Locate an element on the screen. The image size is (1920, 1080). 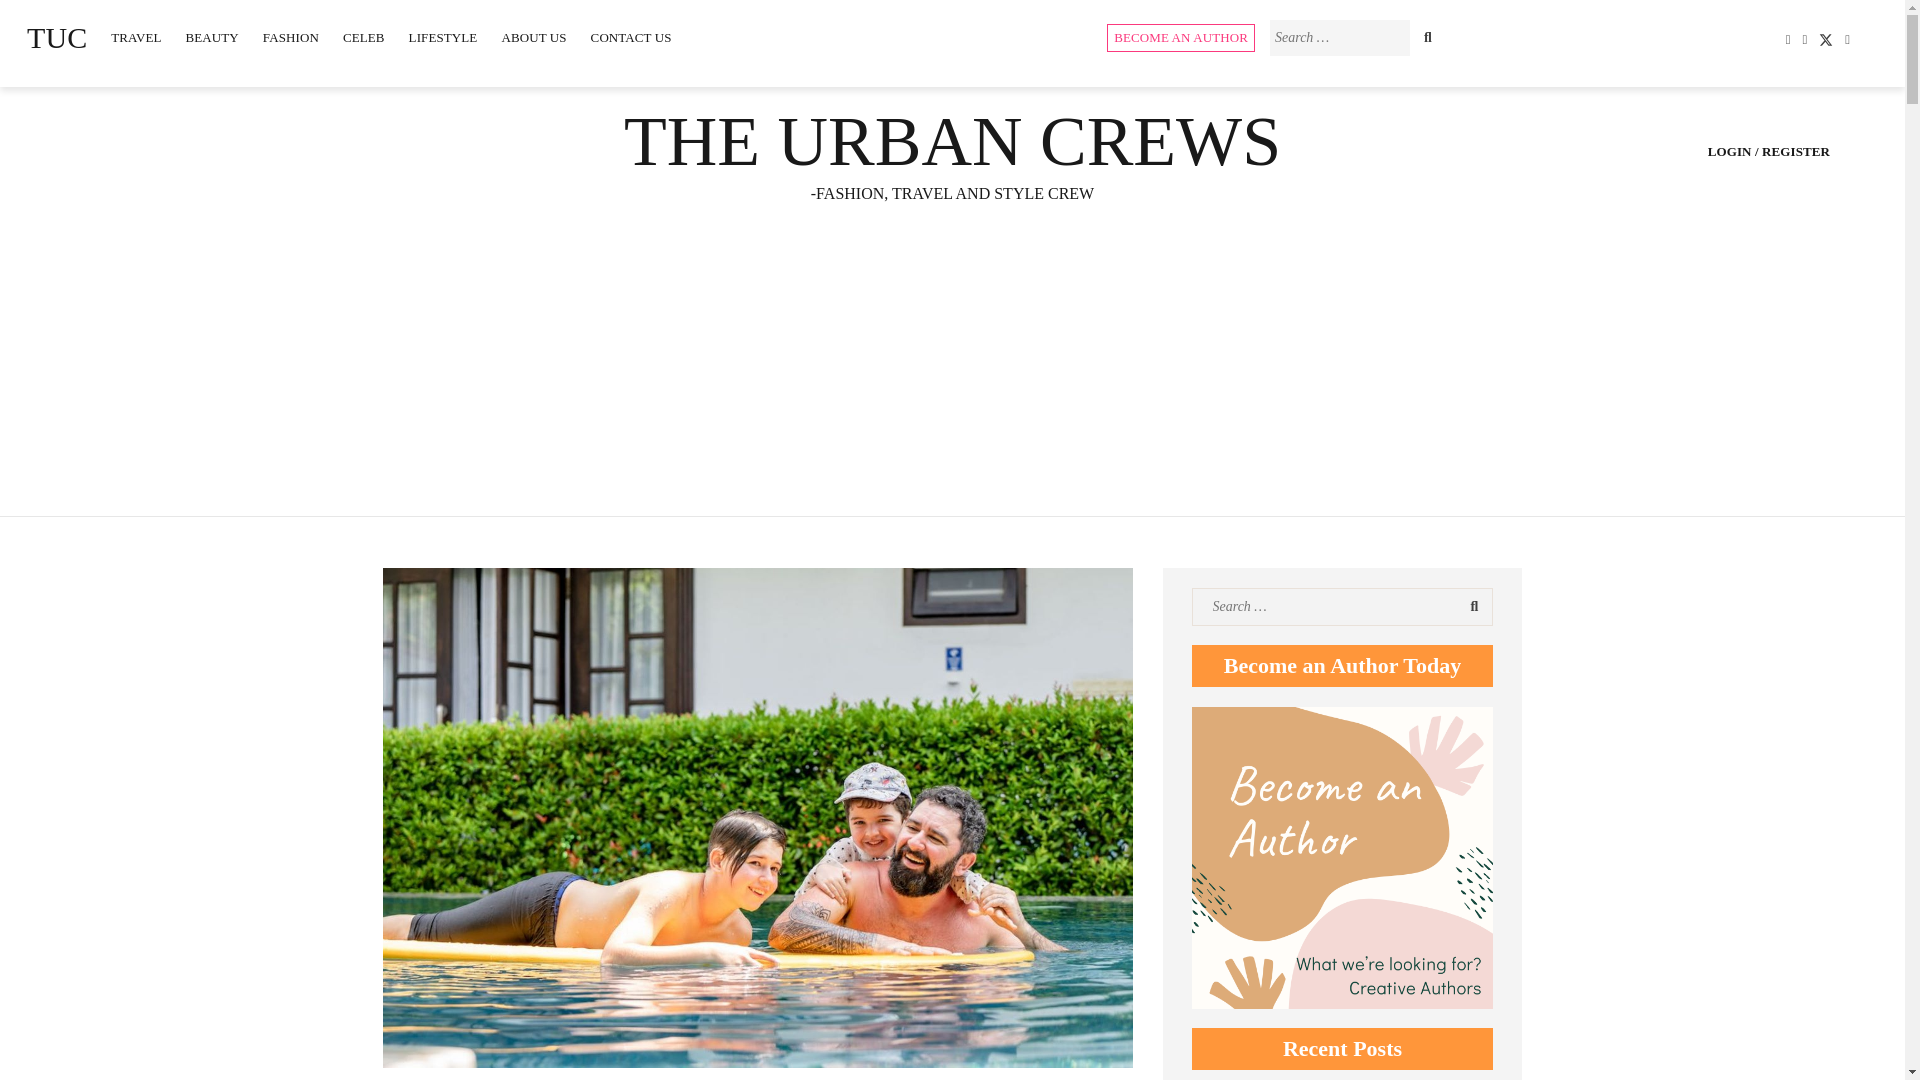
ABOUT US is located at coordinates (533, 38).